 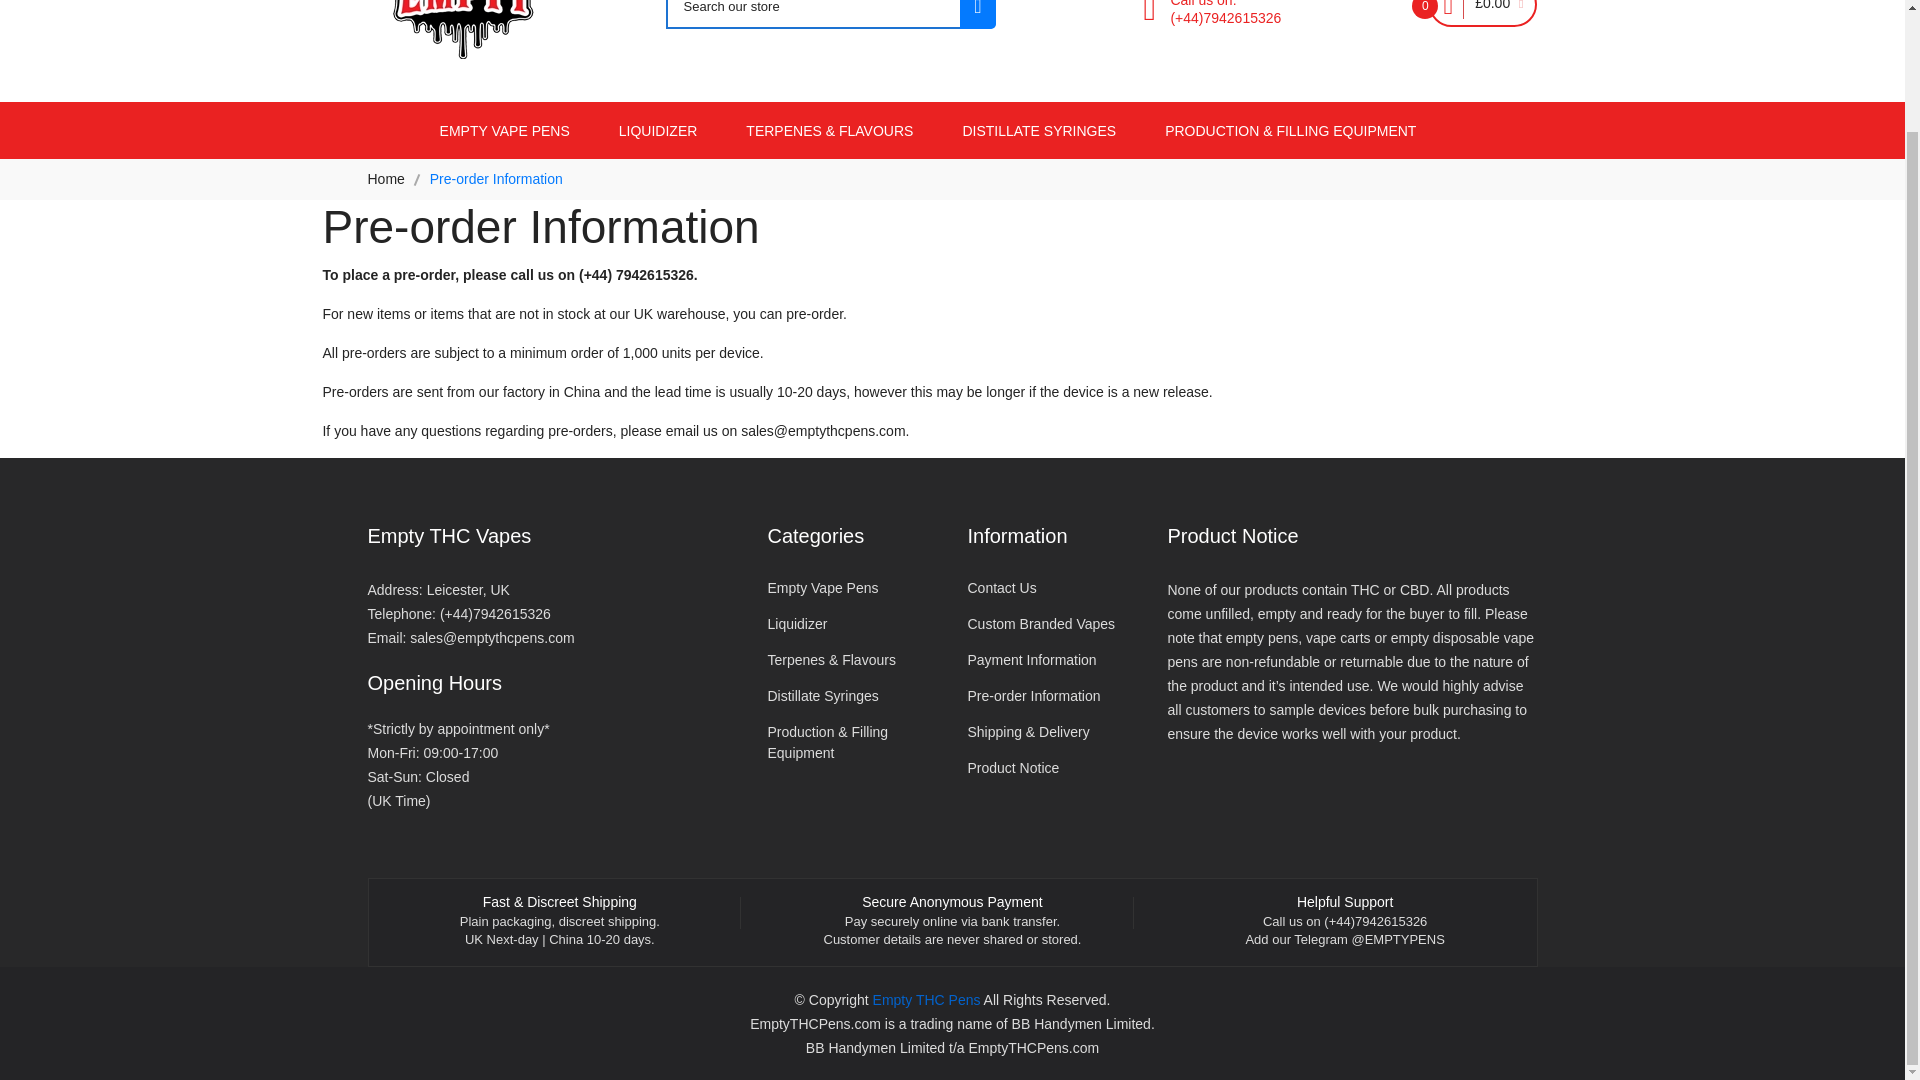 I want to click on Pre-order Information, so click(x=1052, y=696).